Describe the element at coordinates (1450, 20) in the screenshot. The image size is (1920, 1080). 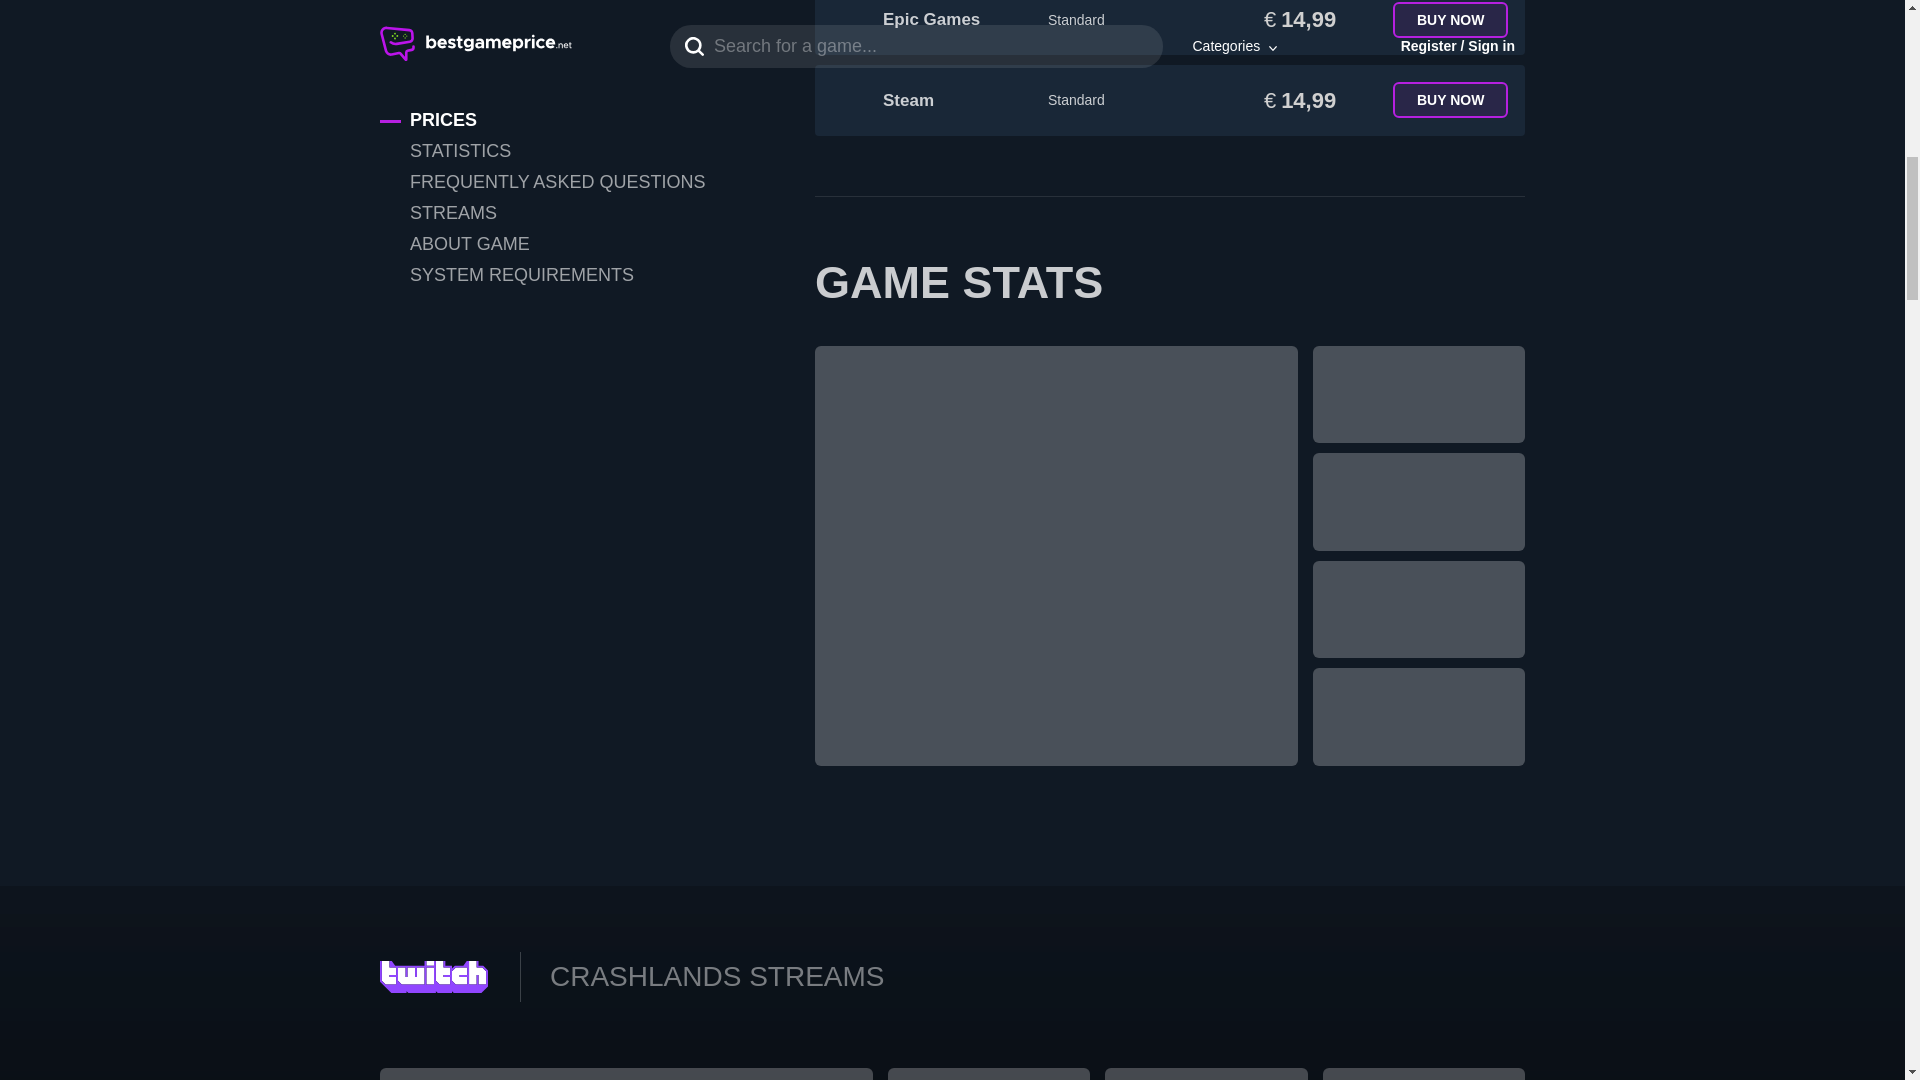
I see `BUY NOW` at that location.